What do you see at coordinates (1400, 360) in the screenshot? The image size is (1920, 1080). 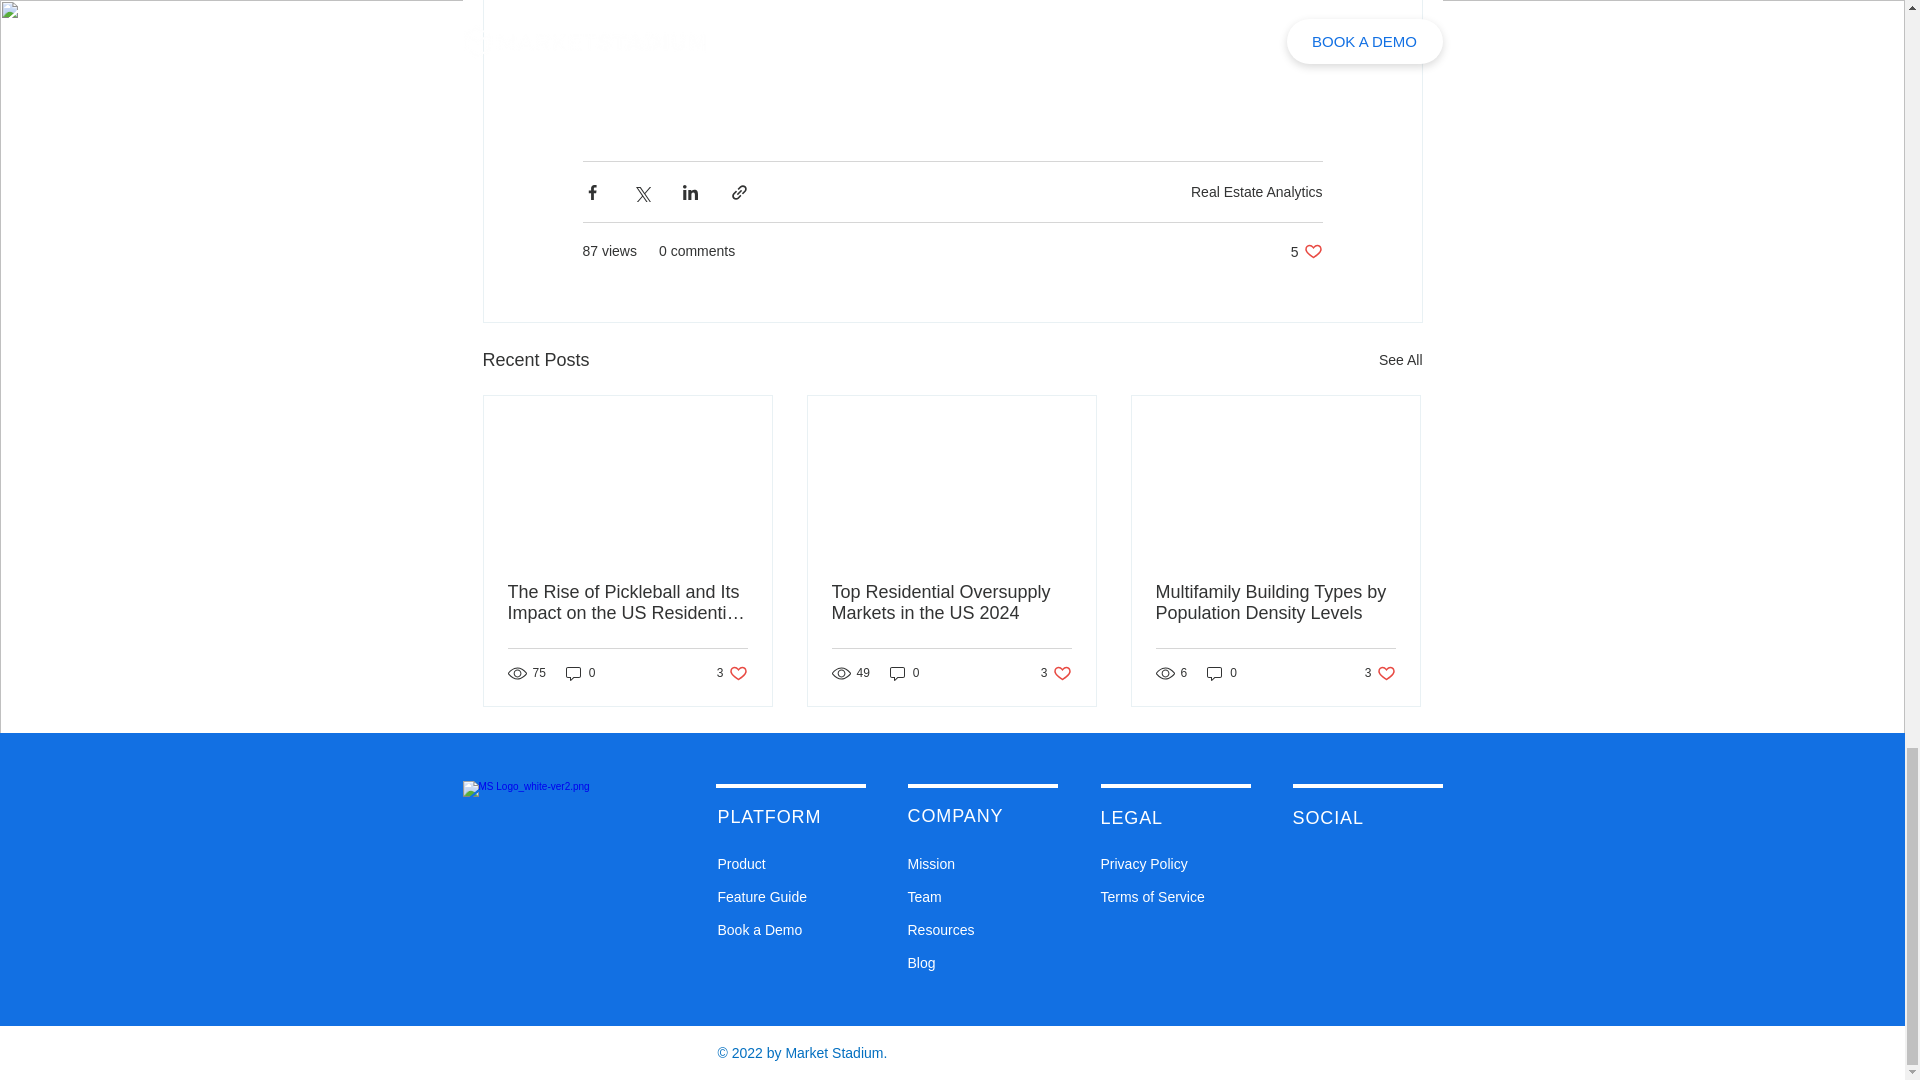 I see `See All` at bounding box center [1400, 360].